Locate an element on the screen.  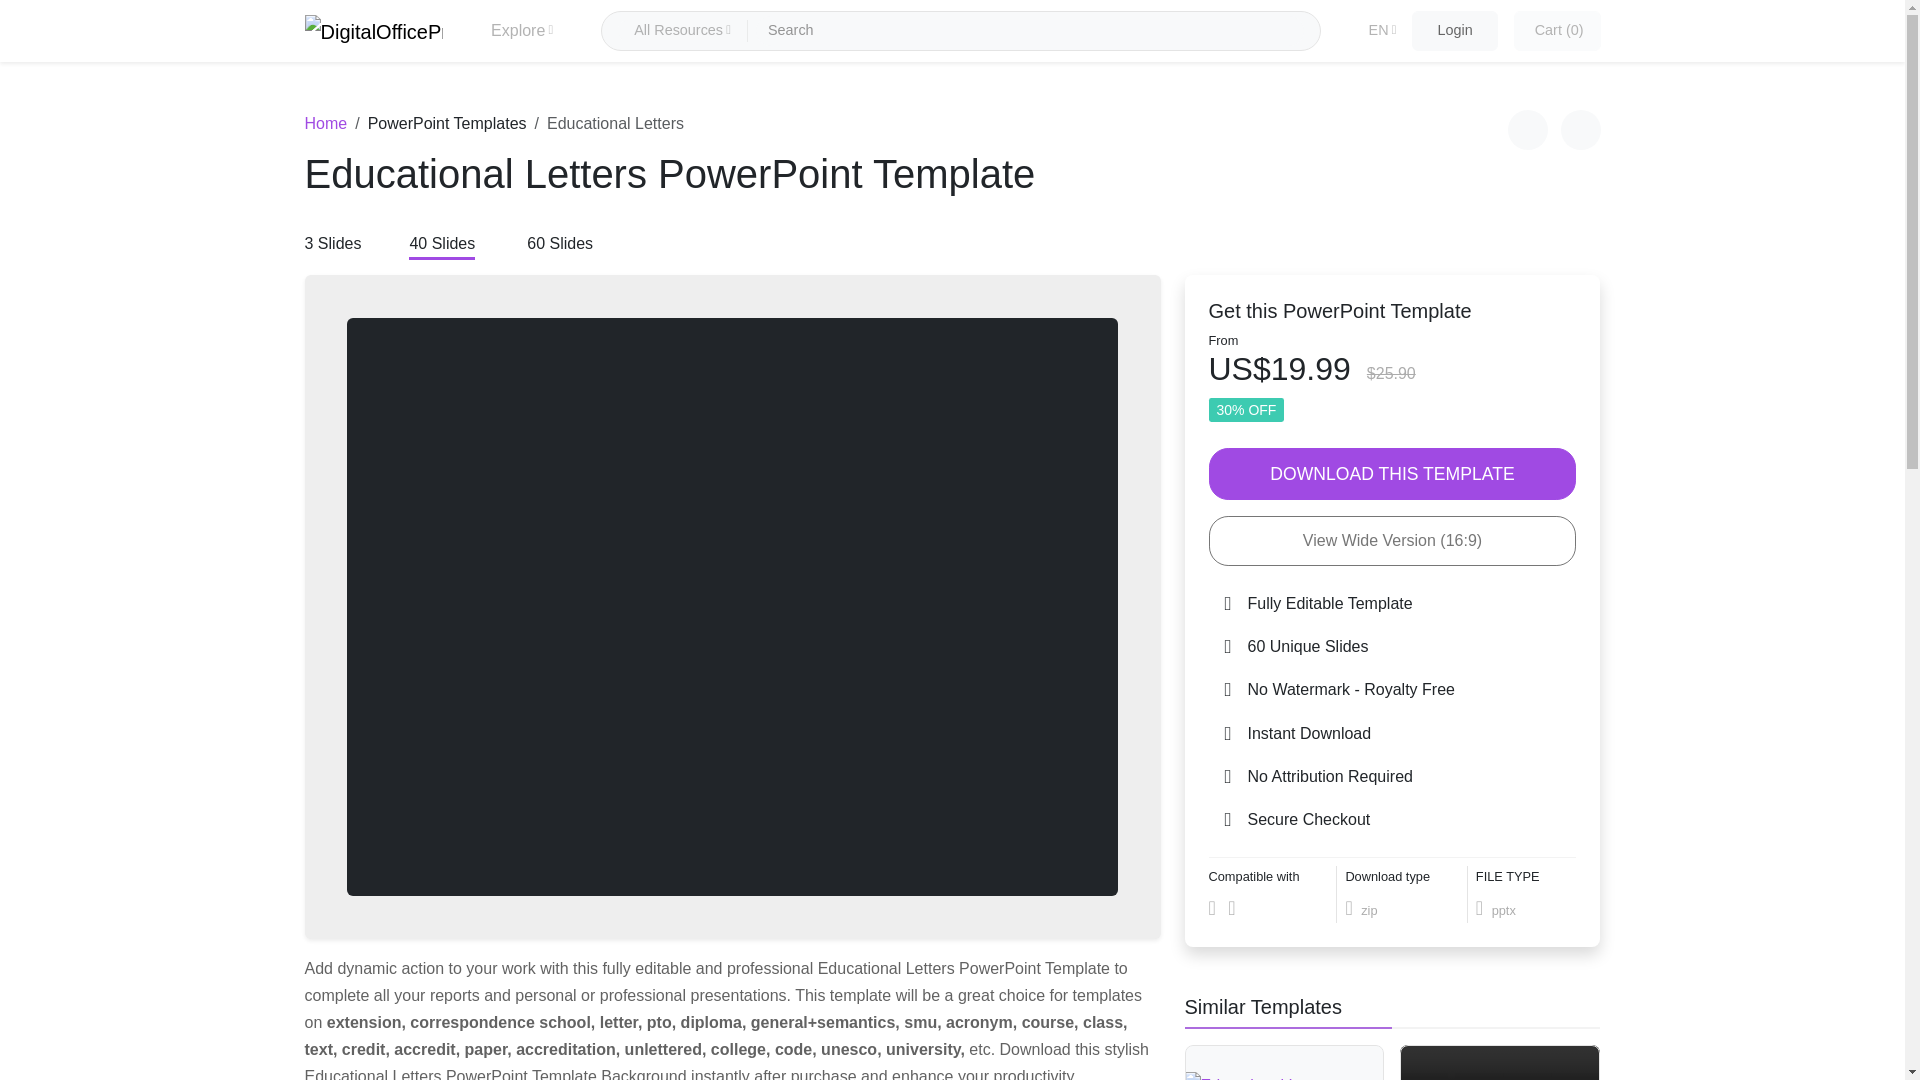
Login is located at coordinates (1454, 30).